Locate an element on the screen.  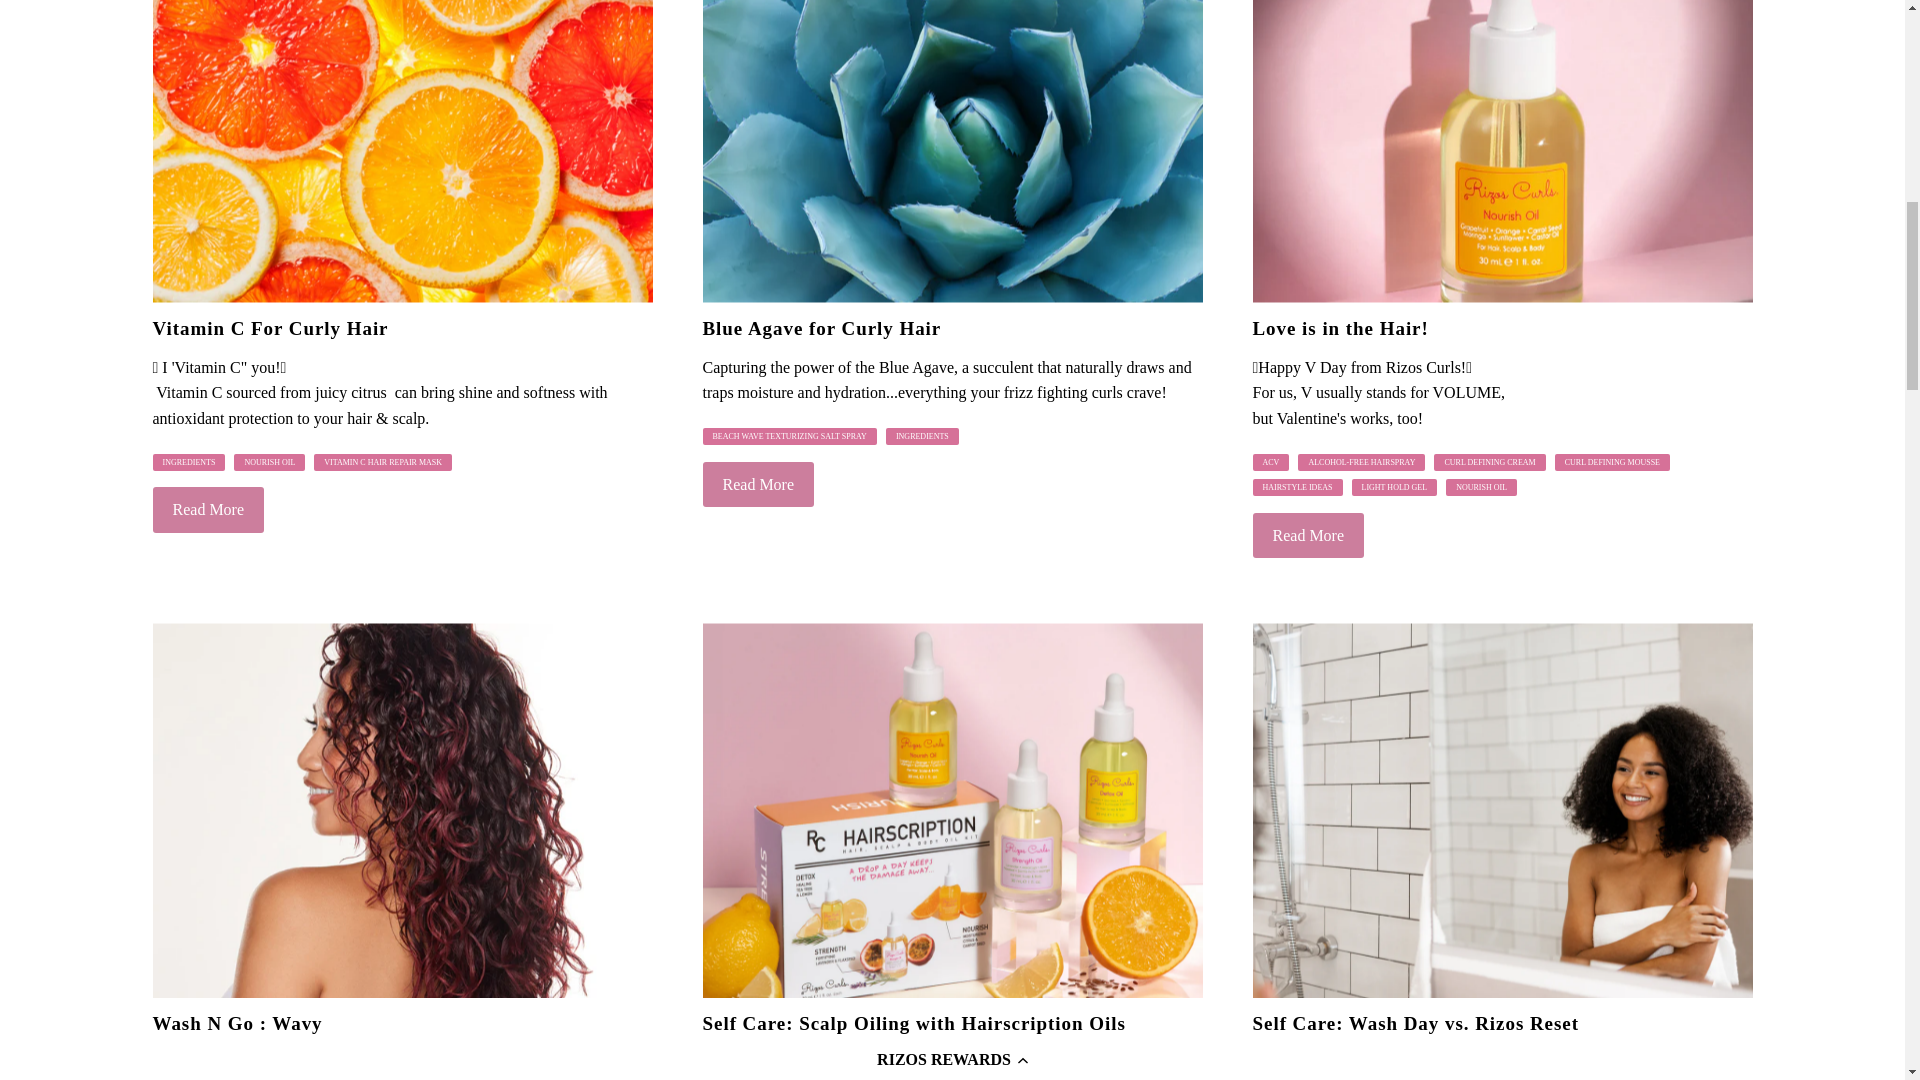
Wash N Go : Wavy is located at coordinates (402, 810).